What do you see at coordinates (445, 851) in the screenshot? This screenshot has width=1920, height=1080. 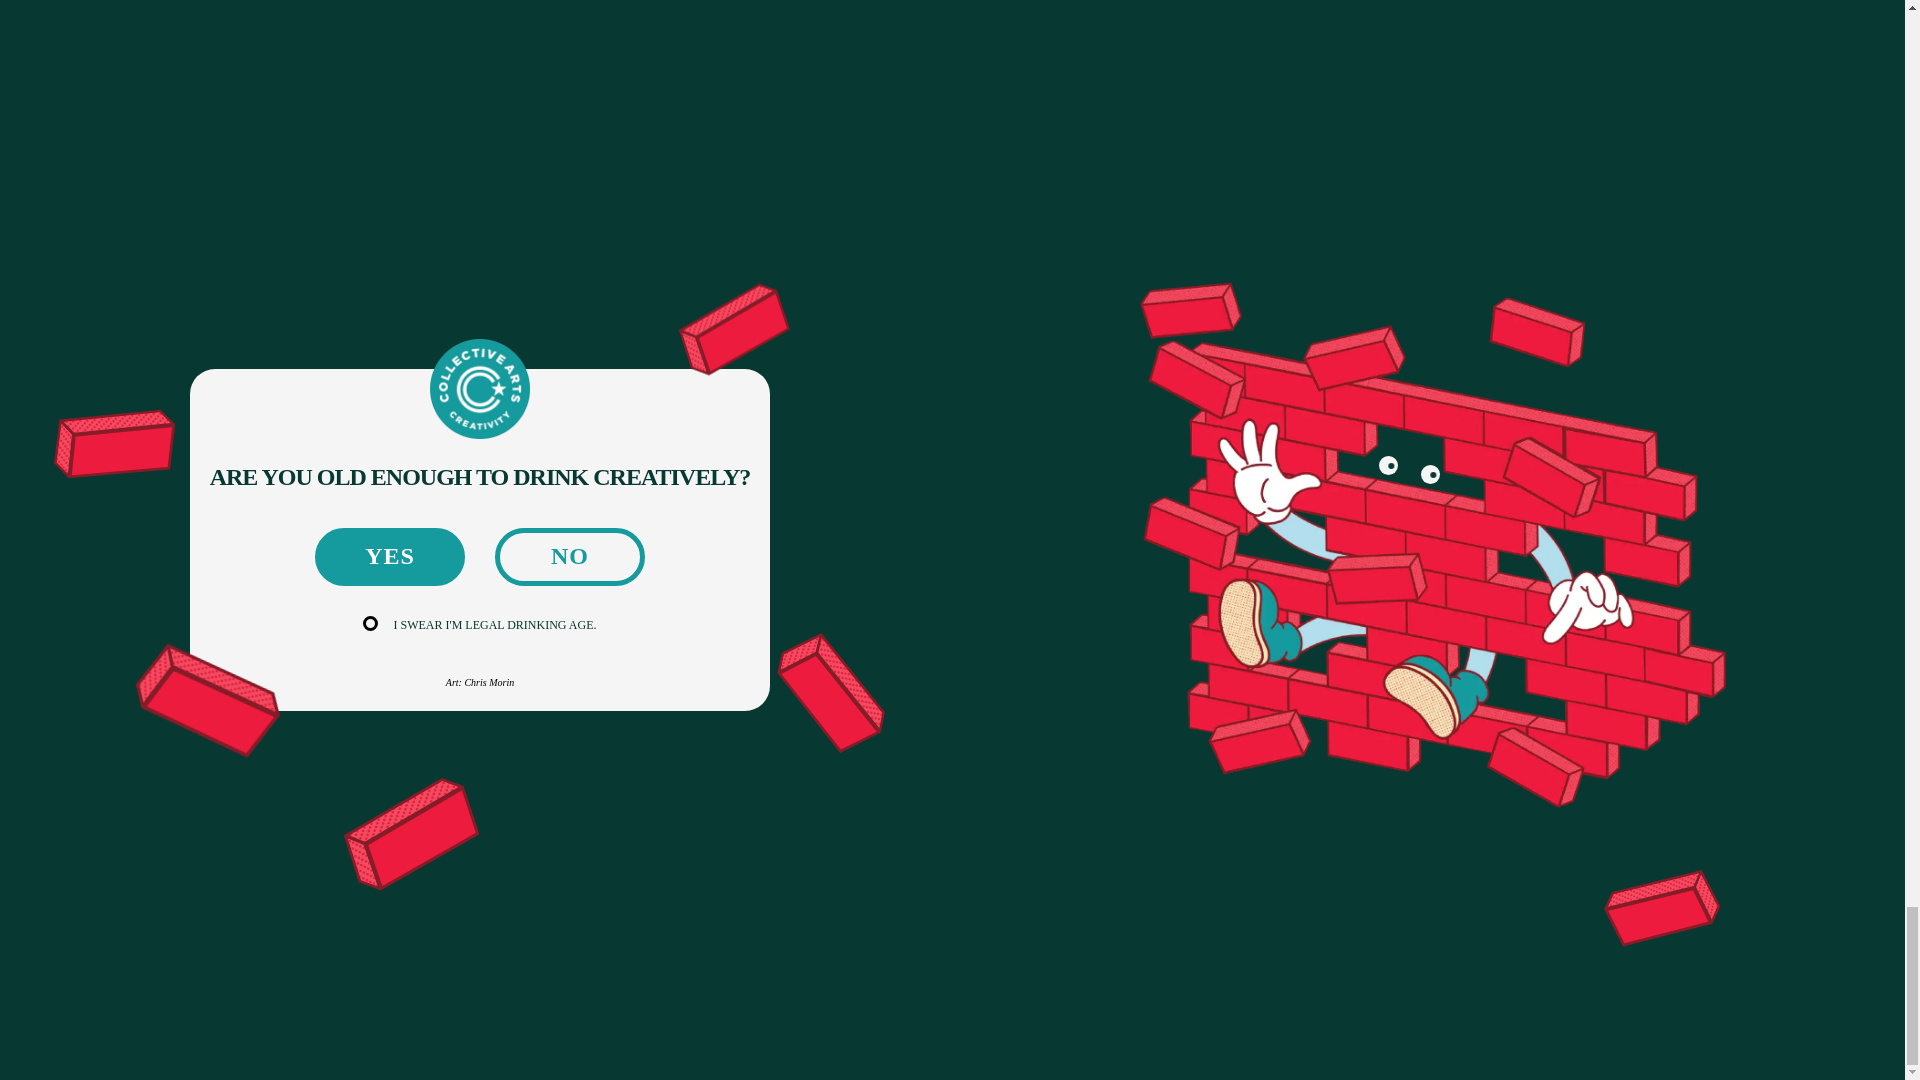 I see `Energy` at bounding box center [445, 851].